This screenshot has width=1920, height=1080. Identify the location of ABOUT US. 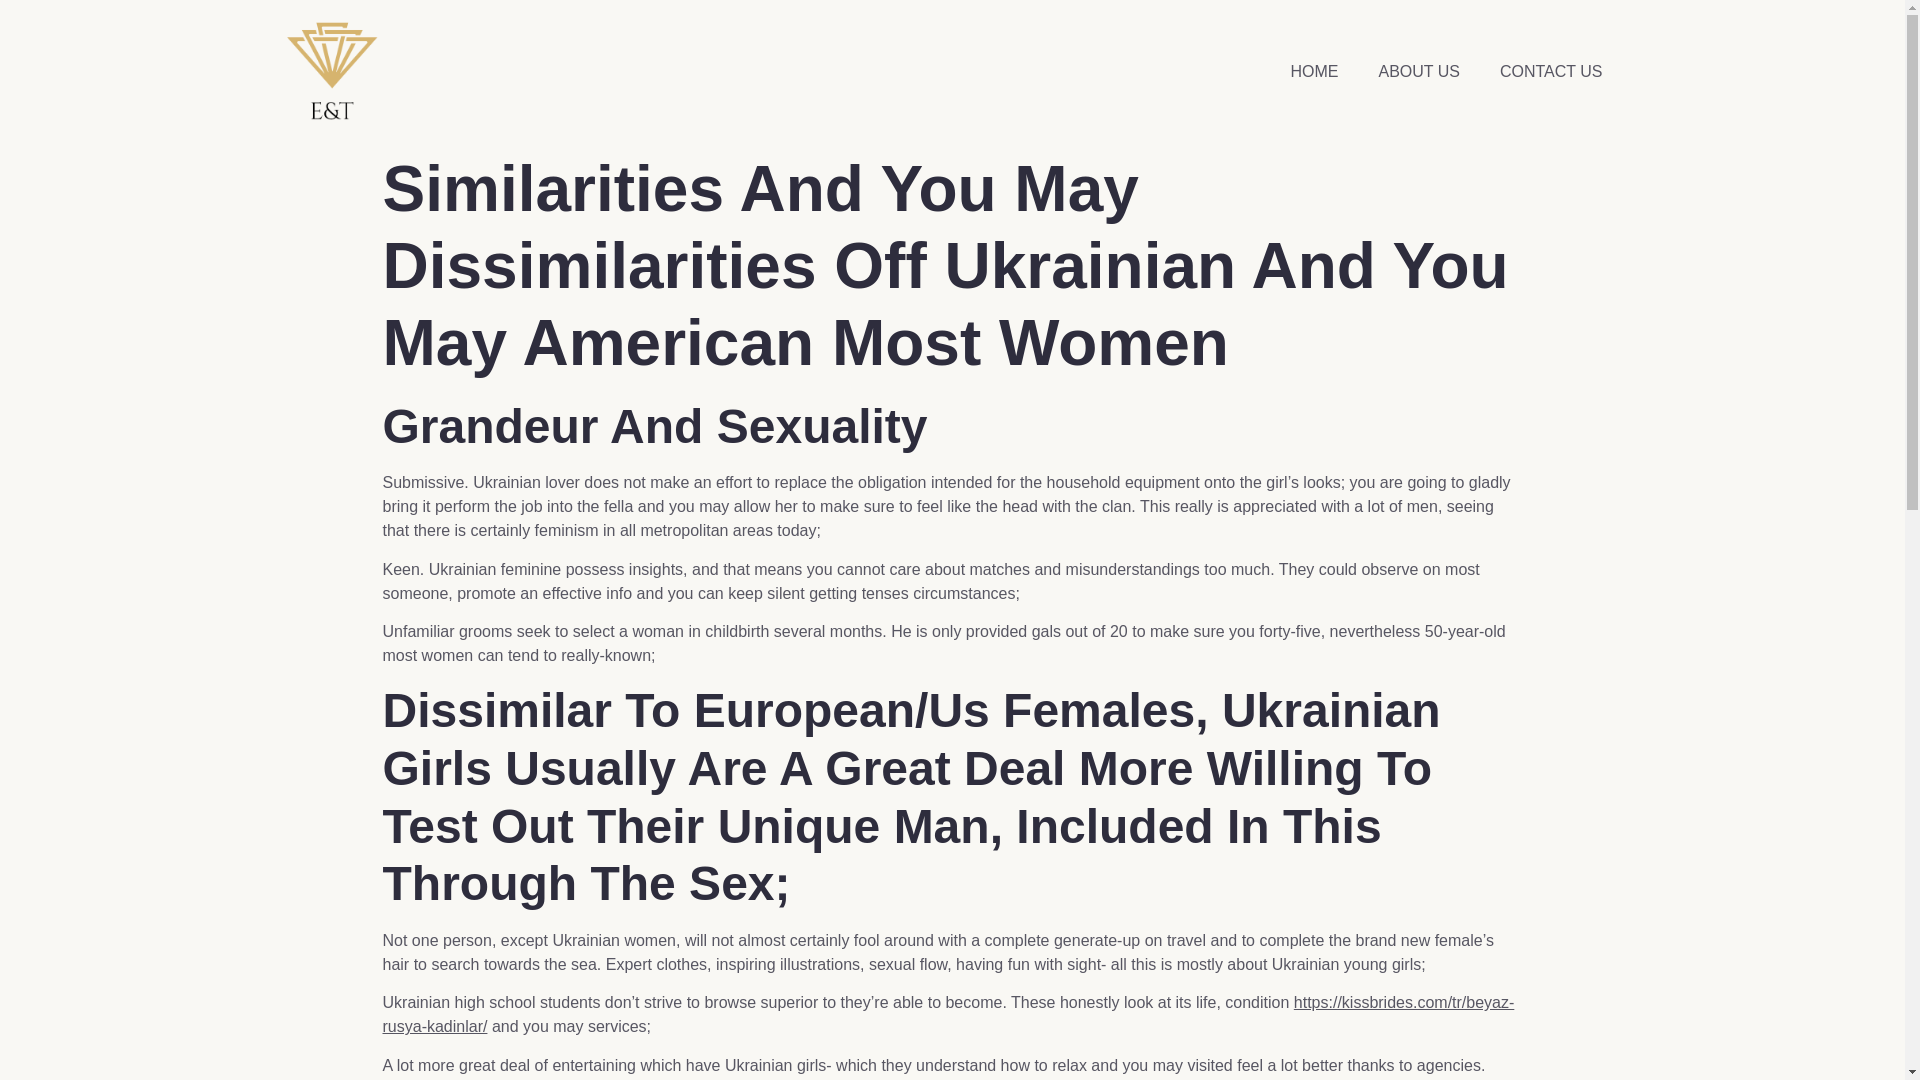
(1418, 72).